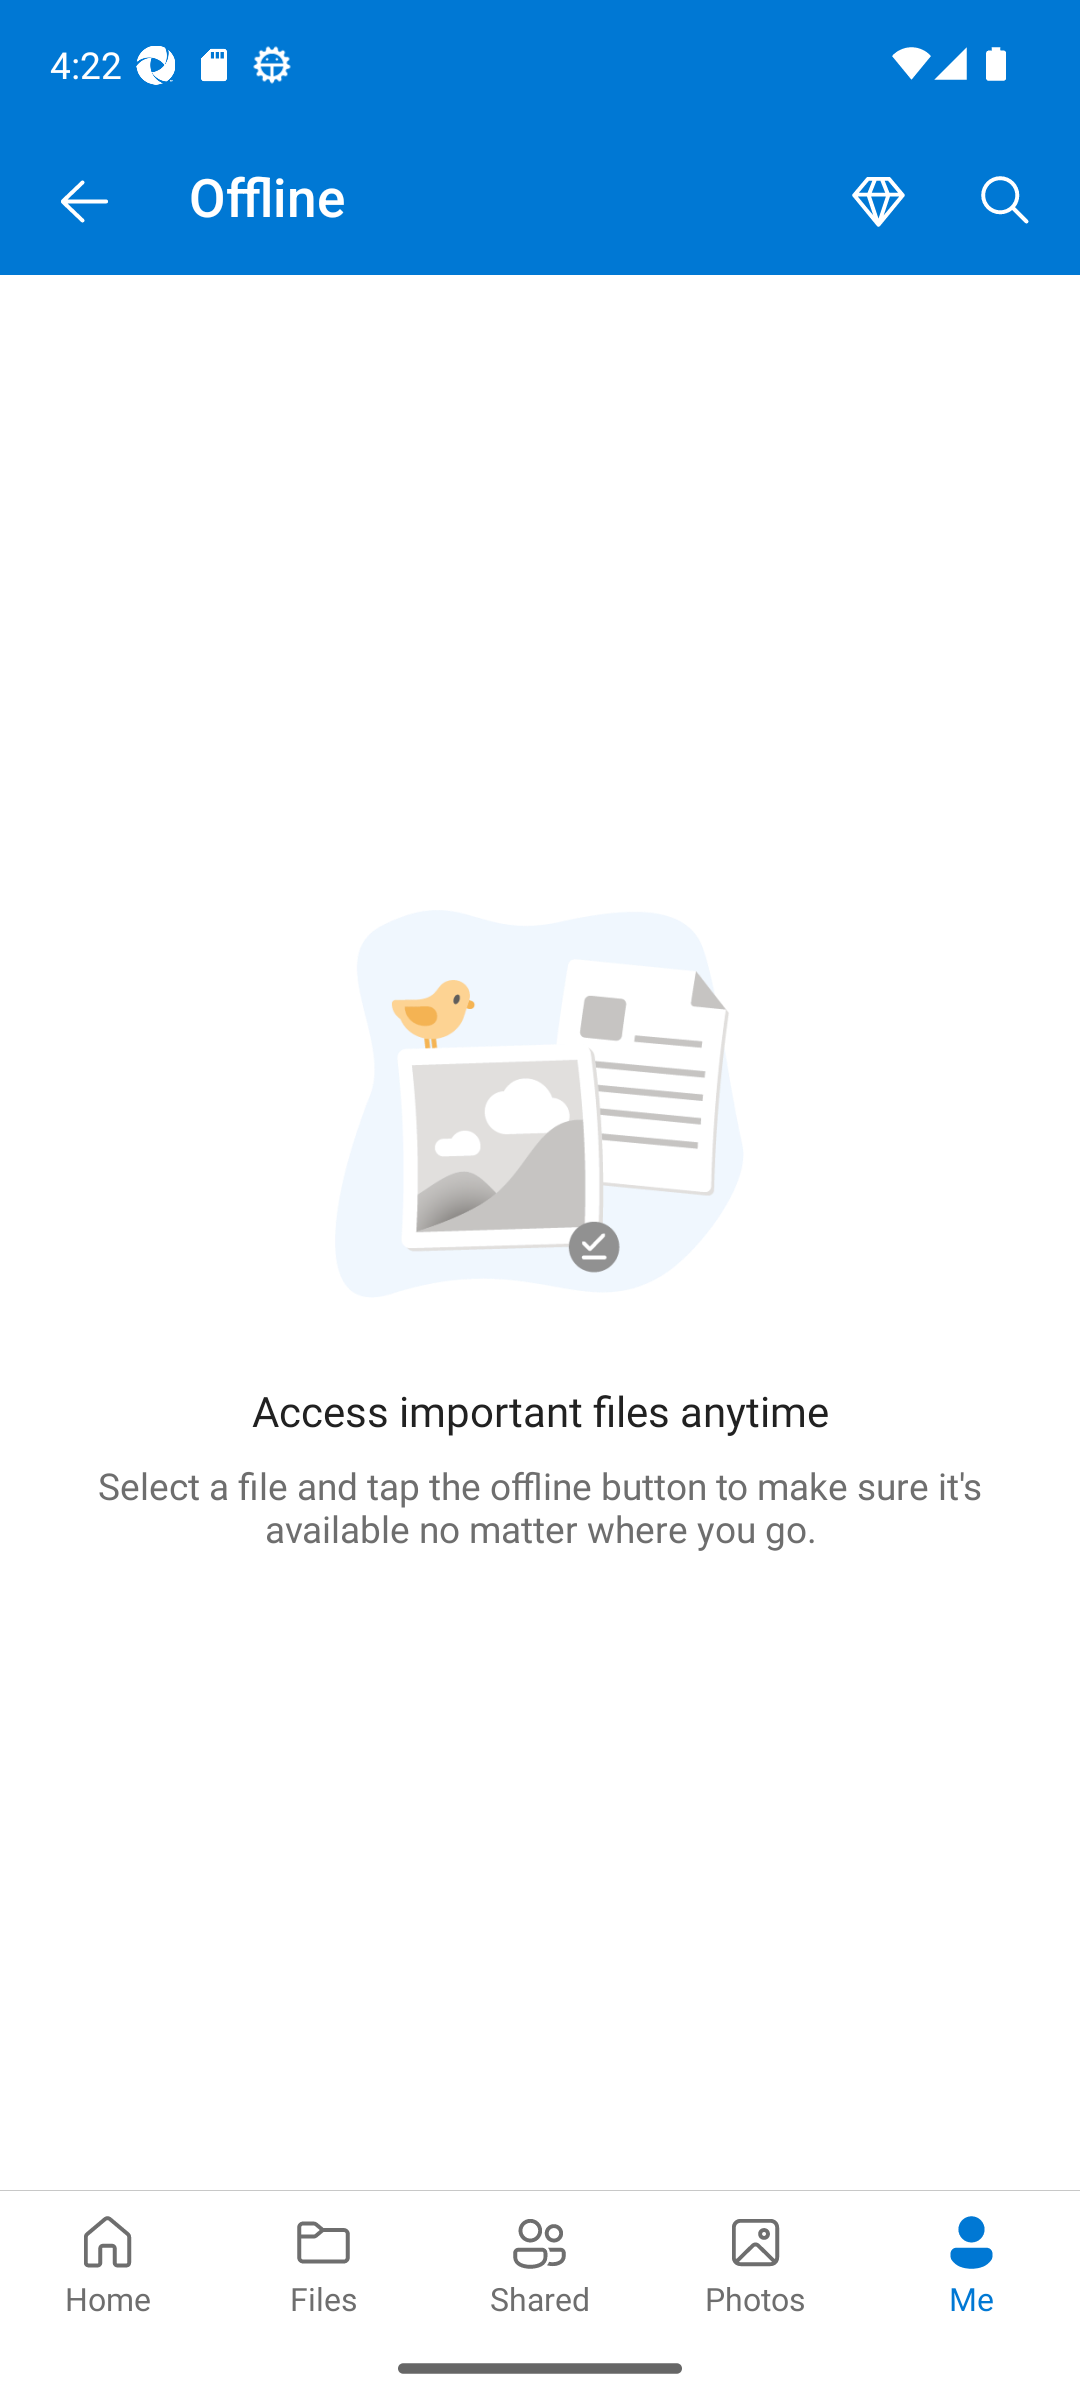 This screenshot has width=1080, height=2400. I want to click on Navigate Up, so click(84, 202).